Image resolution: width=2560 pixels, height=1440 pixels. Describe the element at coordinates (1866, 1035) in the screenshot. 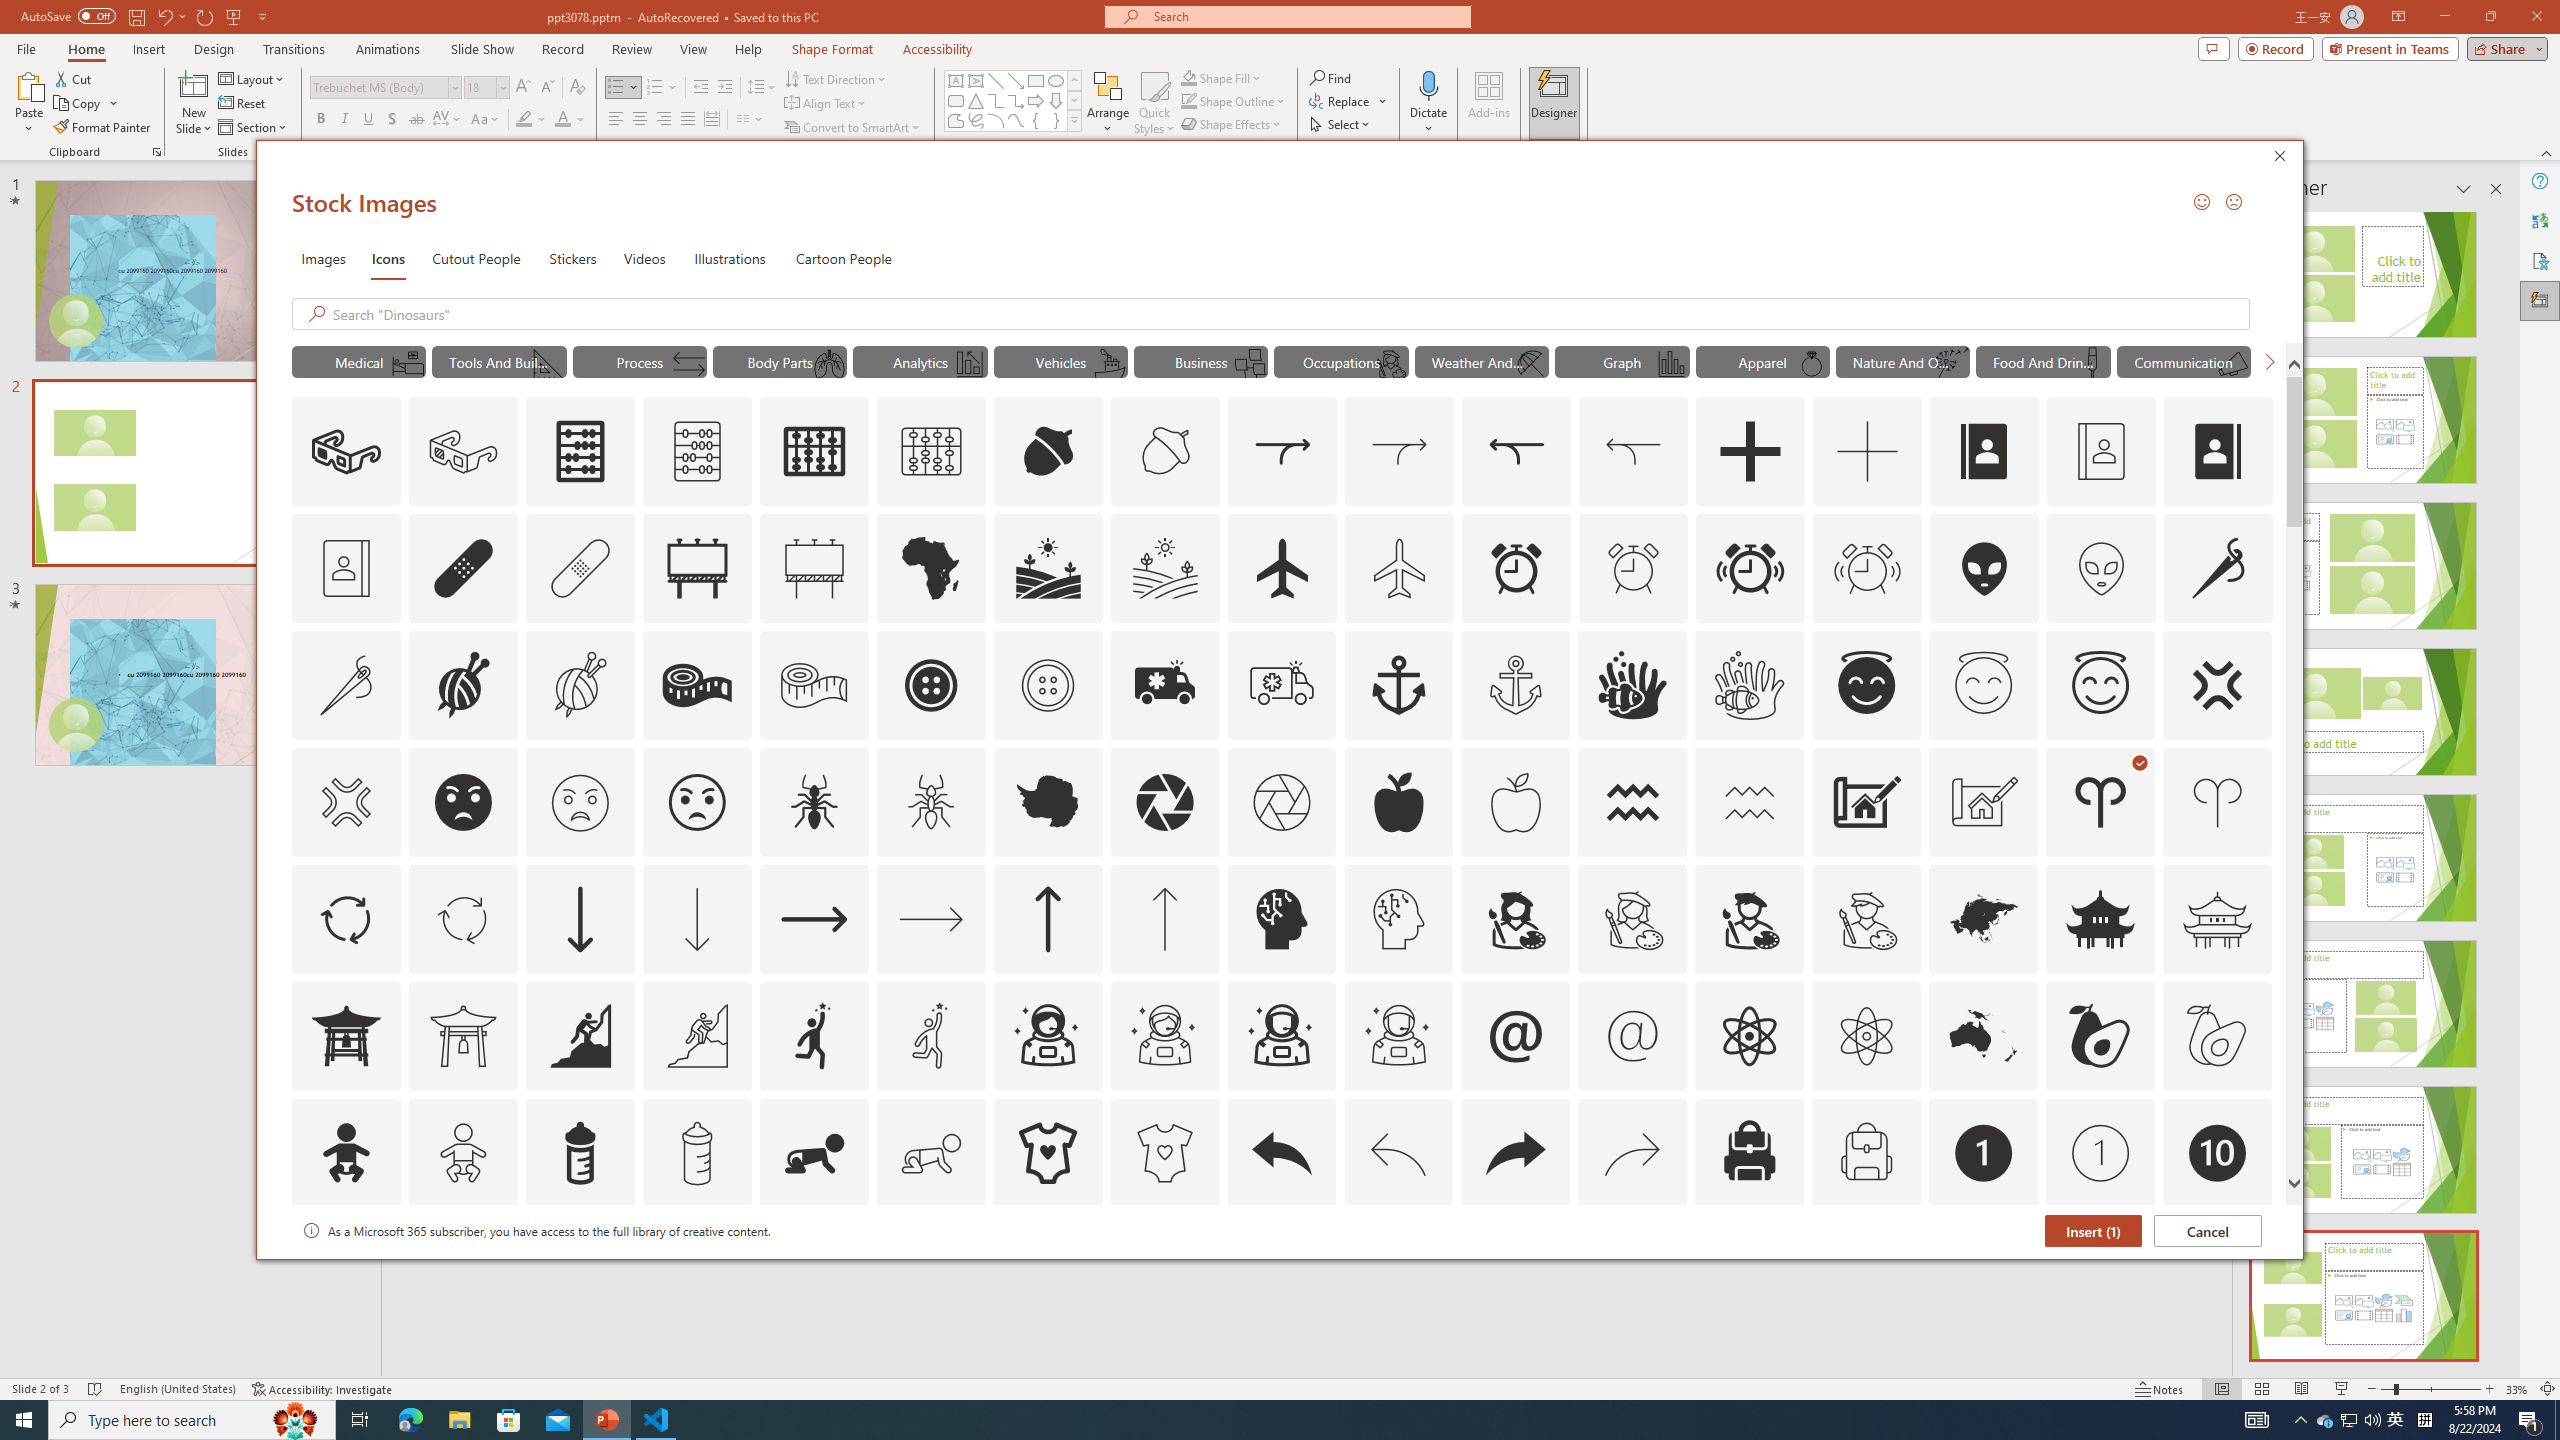

I see `AutomationID: Icons_Atom_M` at that location.